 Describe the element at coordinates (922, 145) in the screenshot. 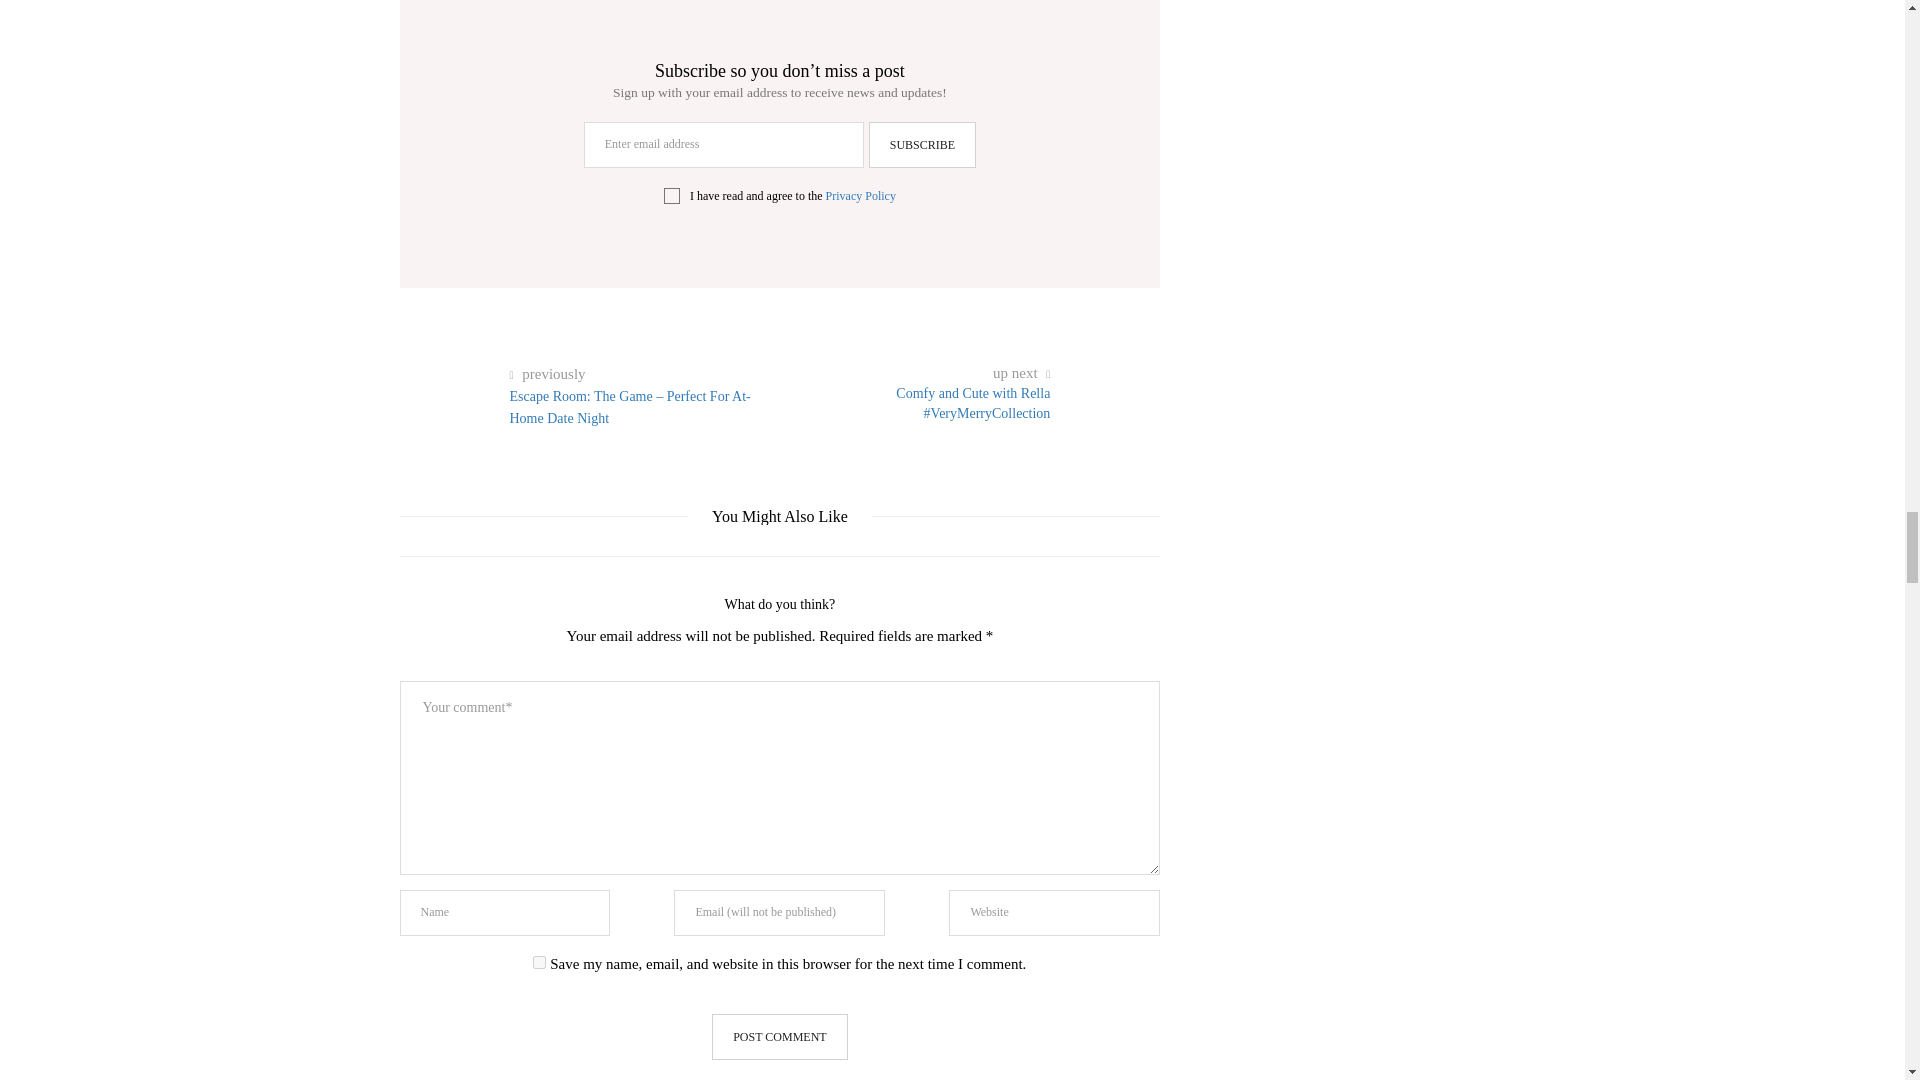

I see `Subscribe` at that location.